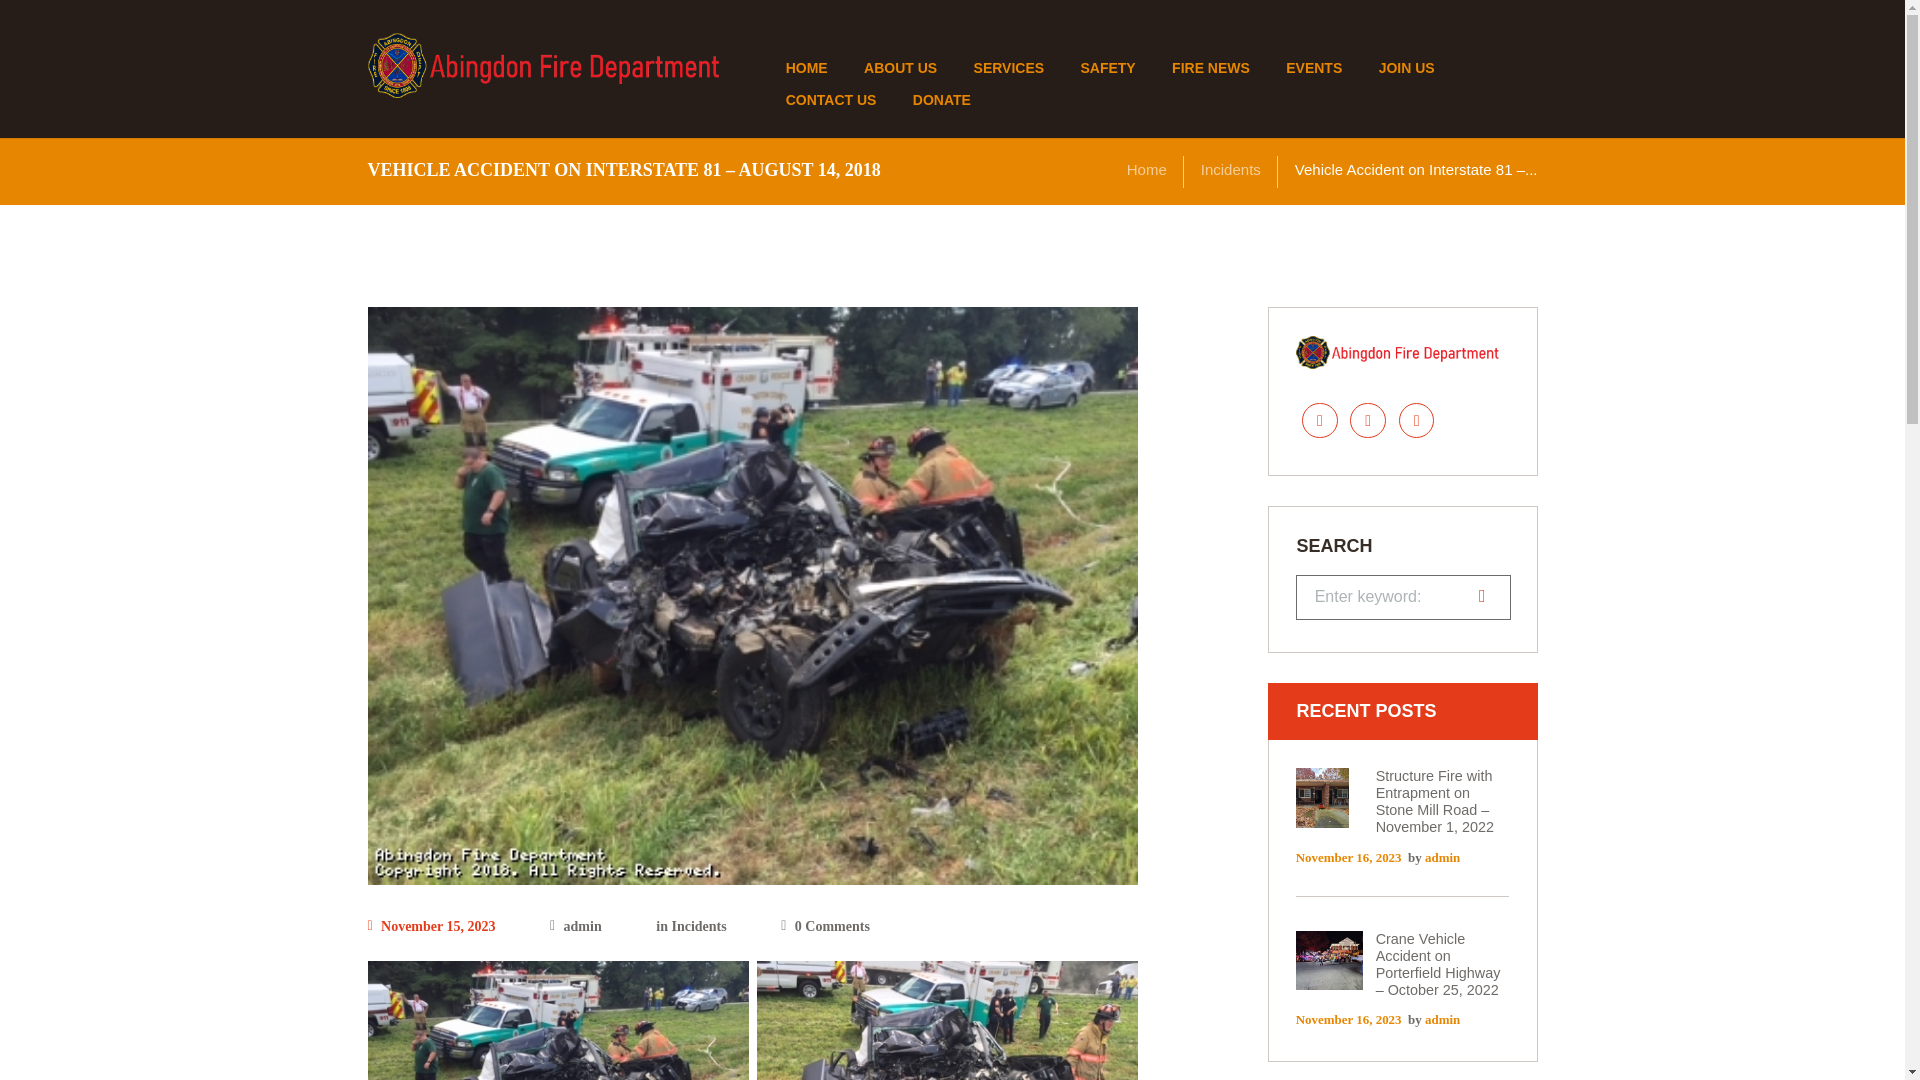  I want to click on JOIN US, so click(1405, 68).